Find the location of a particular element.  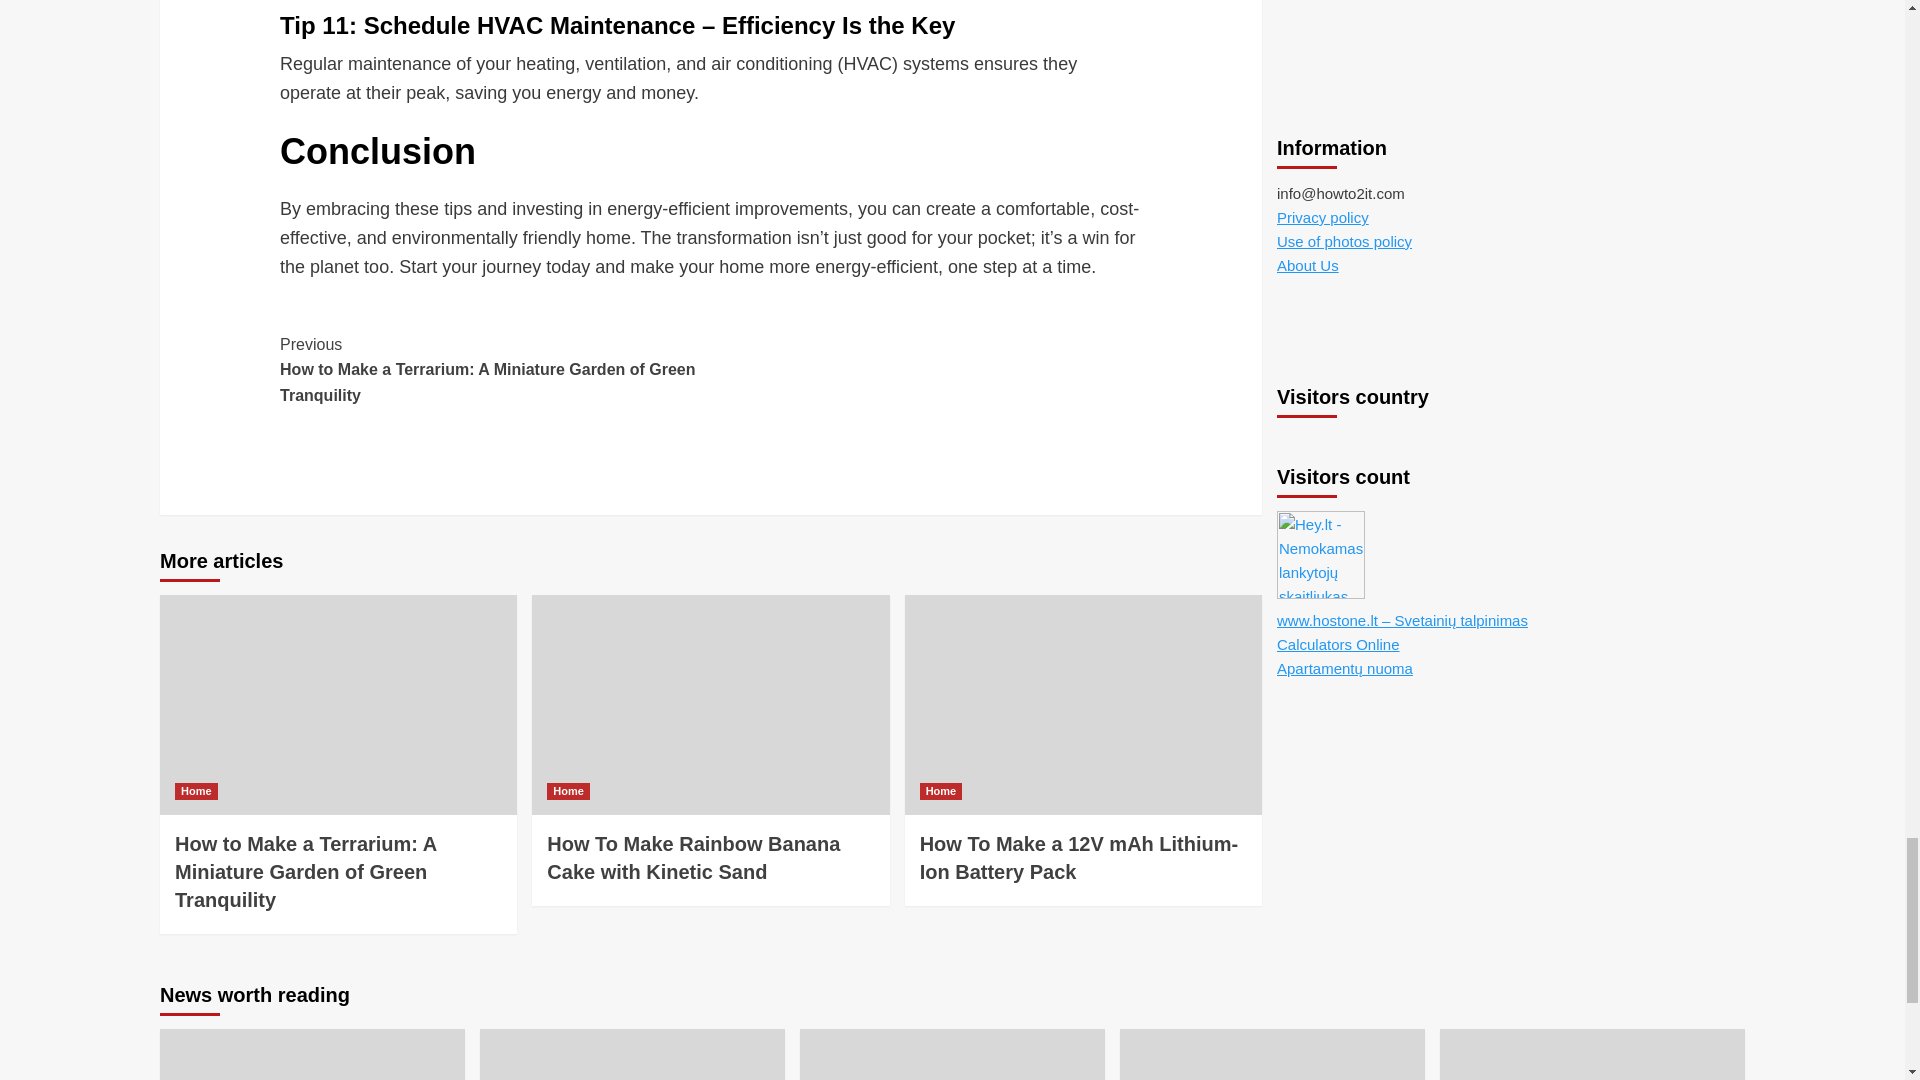

Home is located at coordinates (196, 792).